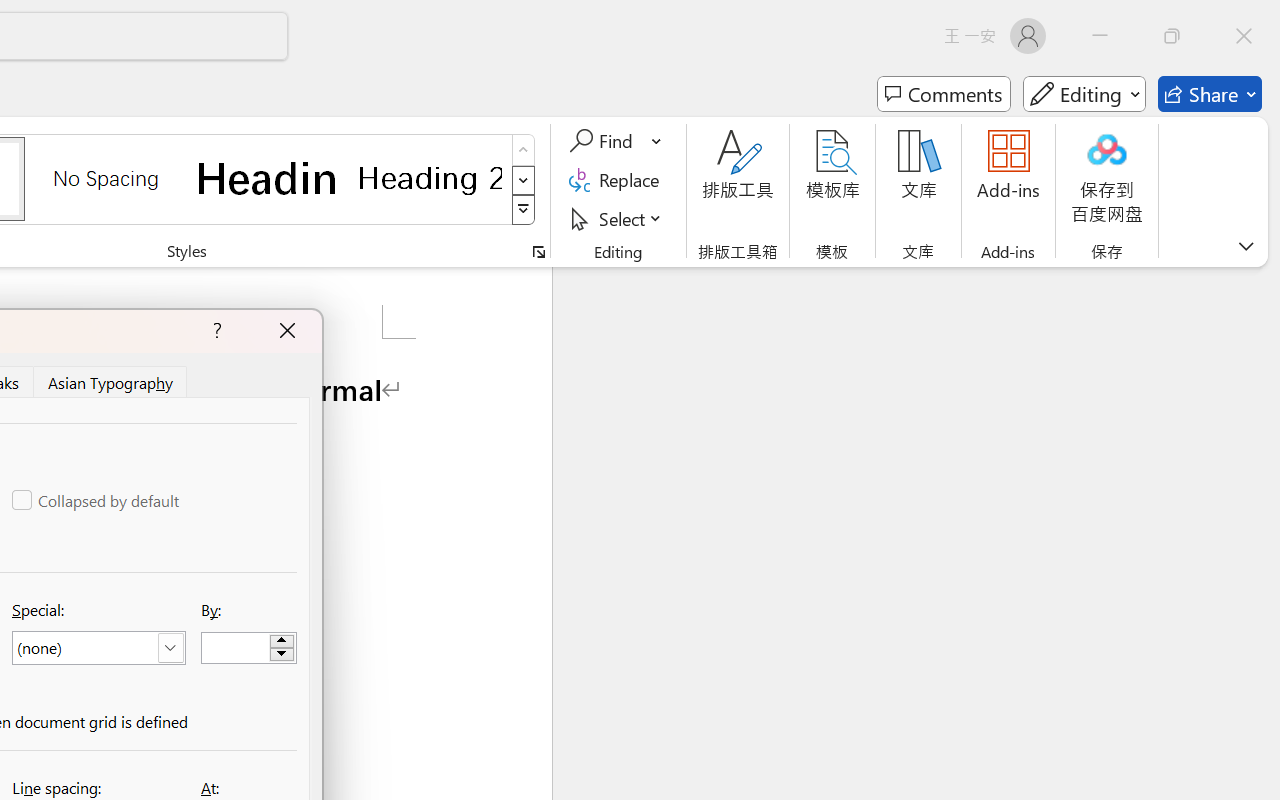 This screenshot has height=800, width=1280. I want to click on Asian Typography, so click(112, 381).